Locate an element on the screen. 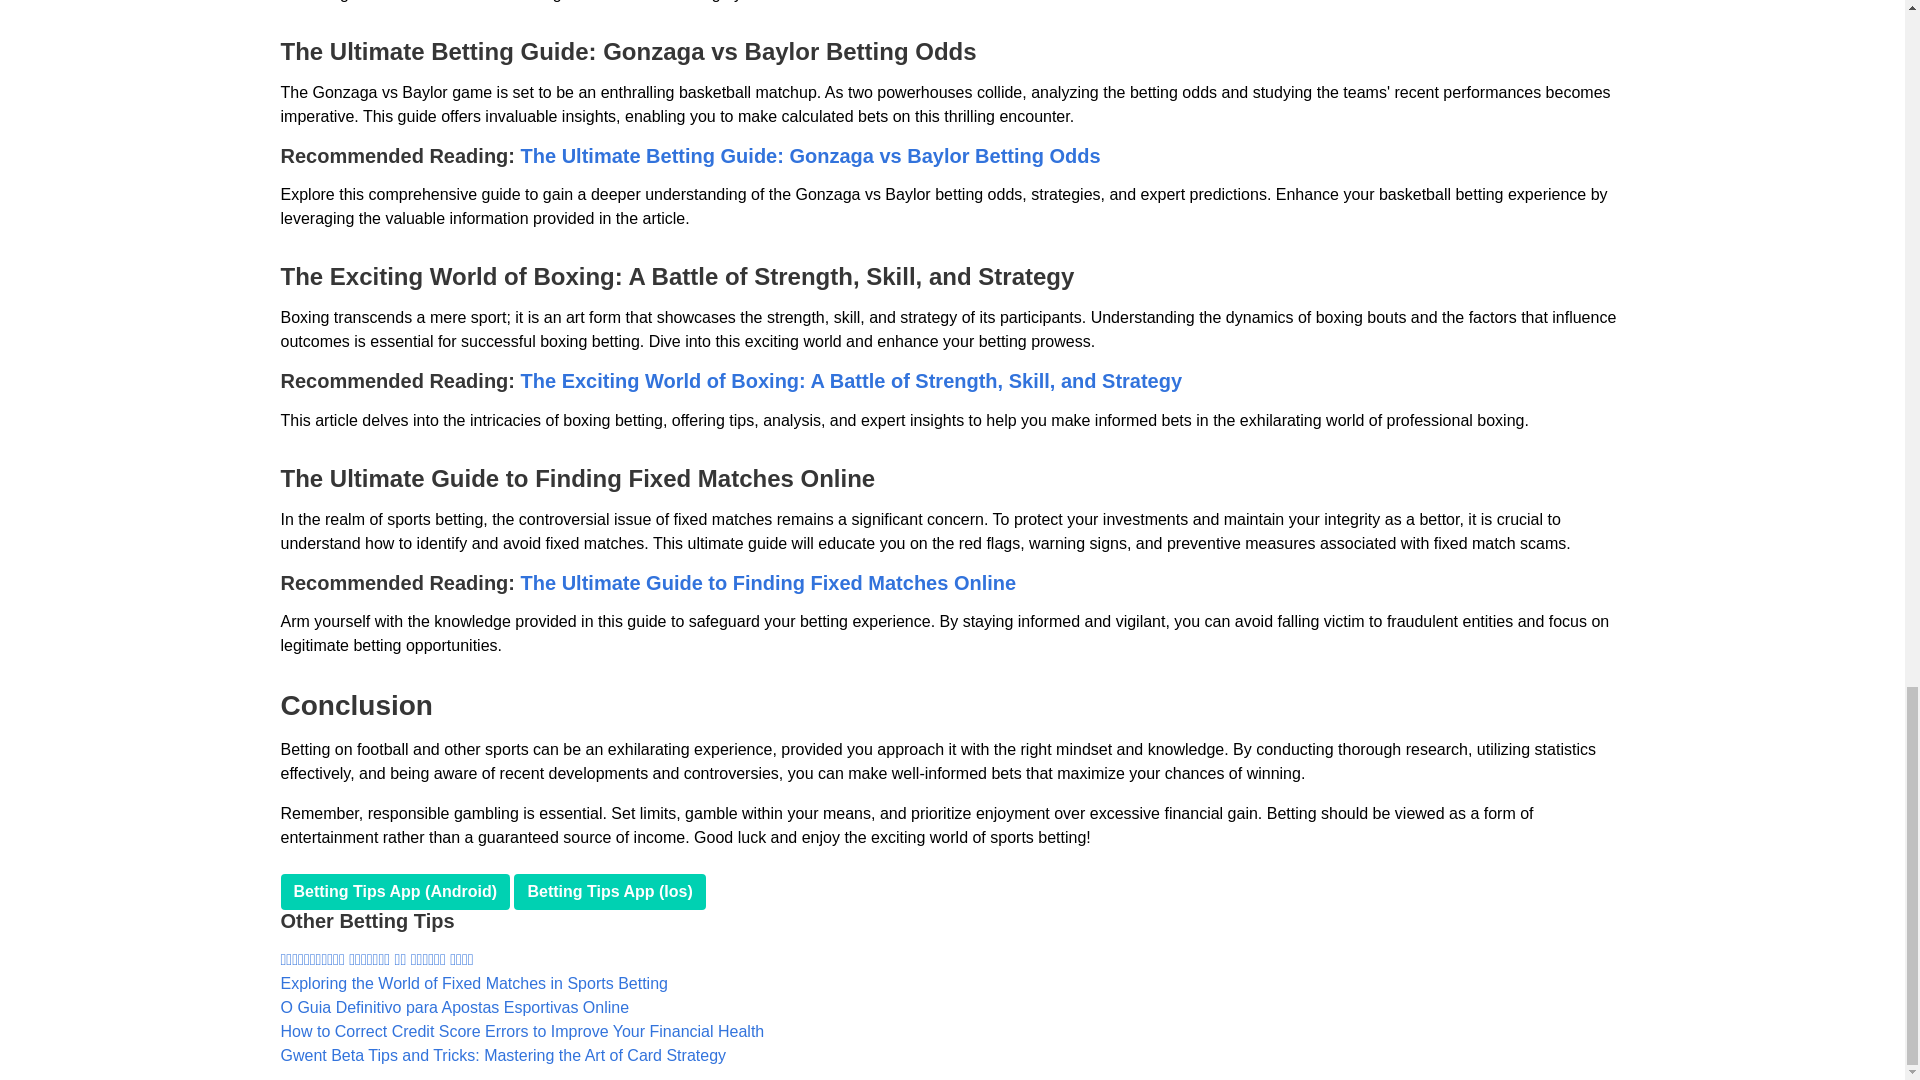  The Ultimate Guide to Finding Fixed Matches Online is located at coordinates (768, 583).